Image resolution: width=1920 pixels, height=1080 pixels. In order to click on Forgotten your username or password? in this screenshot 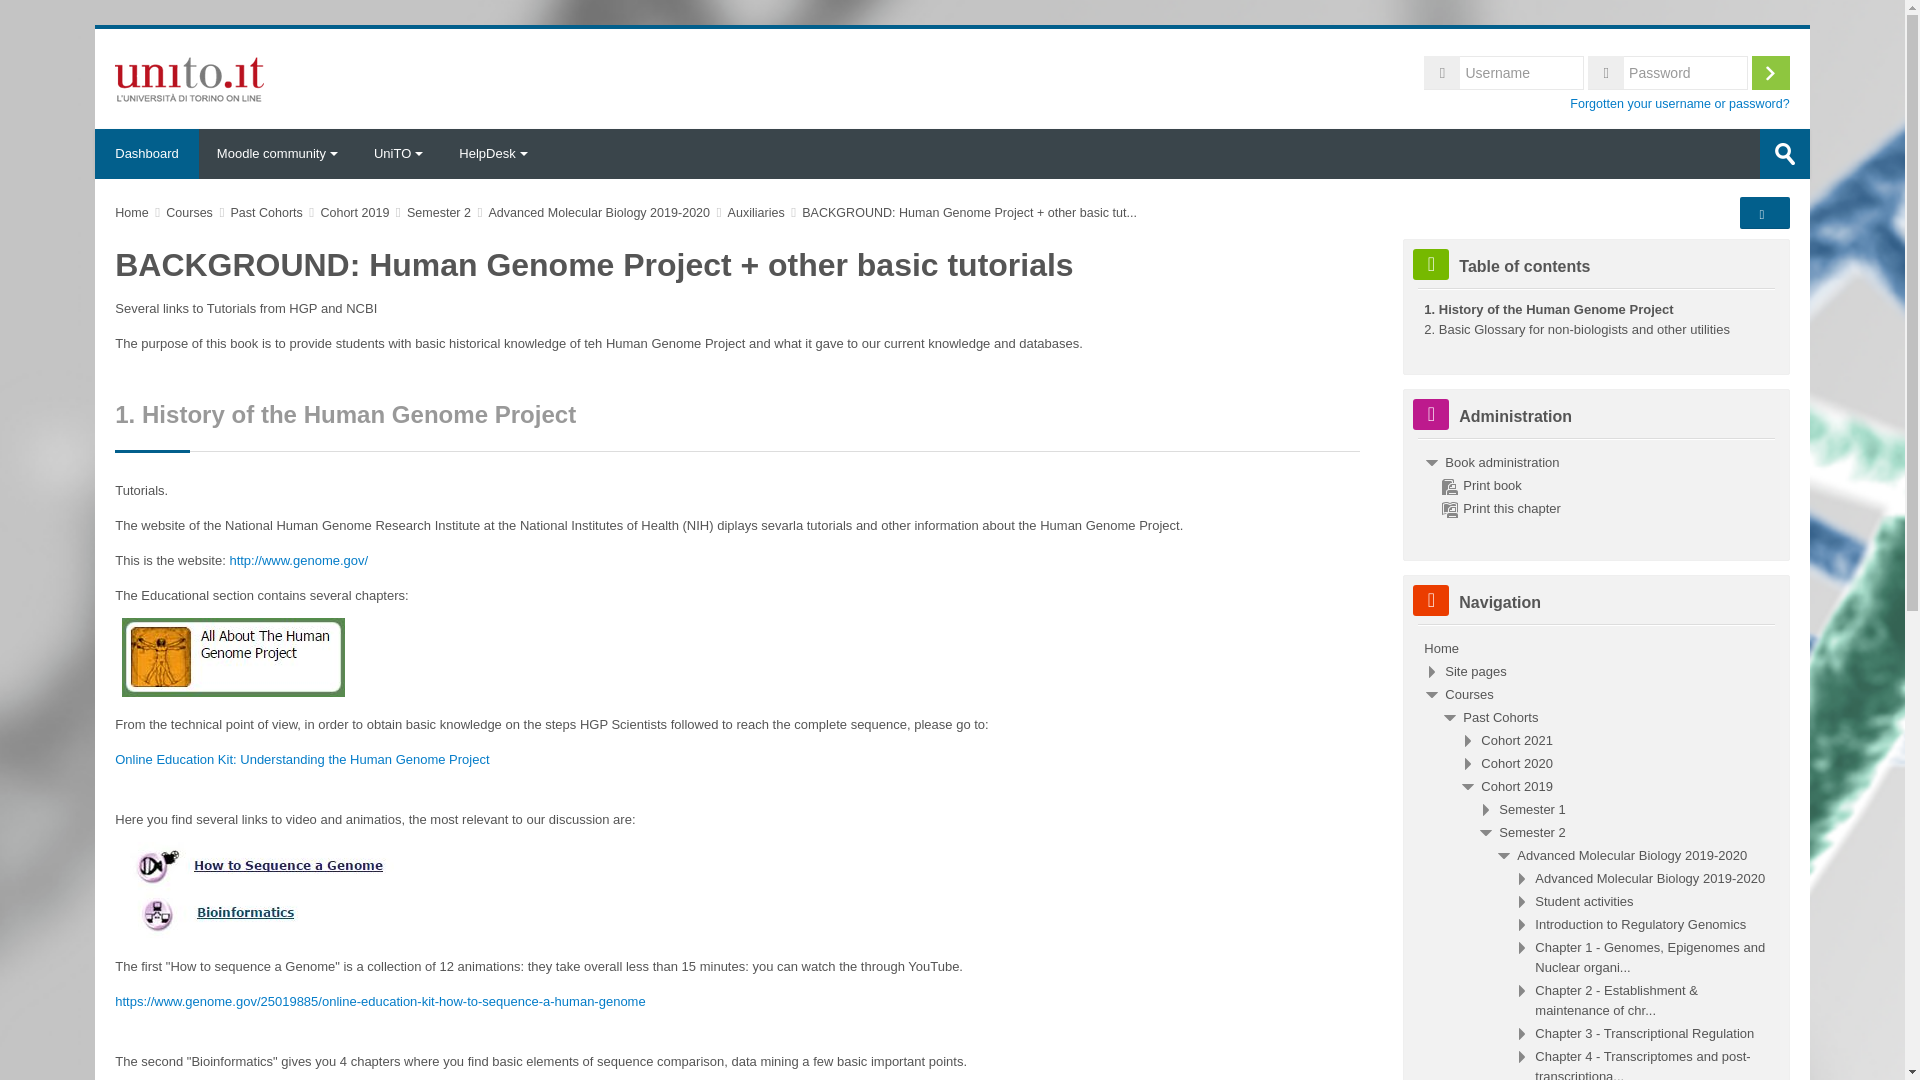, I will do `click(1680, 104)`.